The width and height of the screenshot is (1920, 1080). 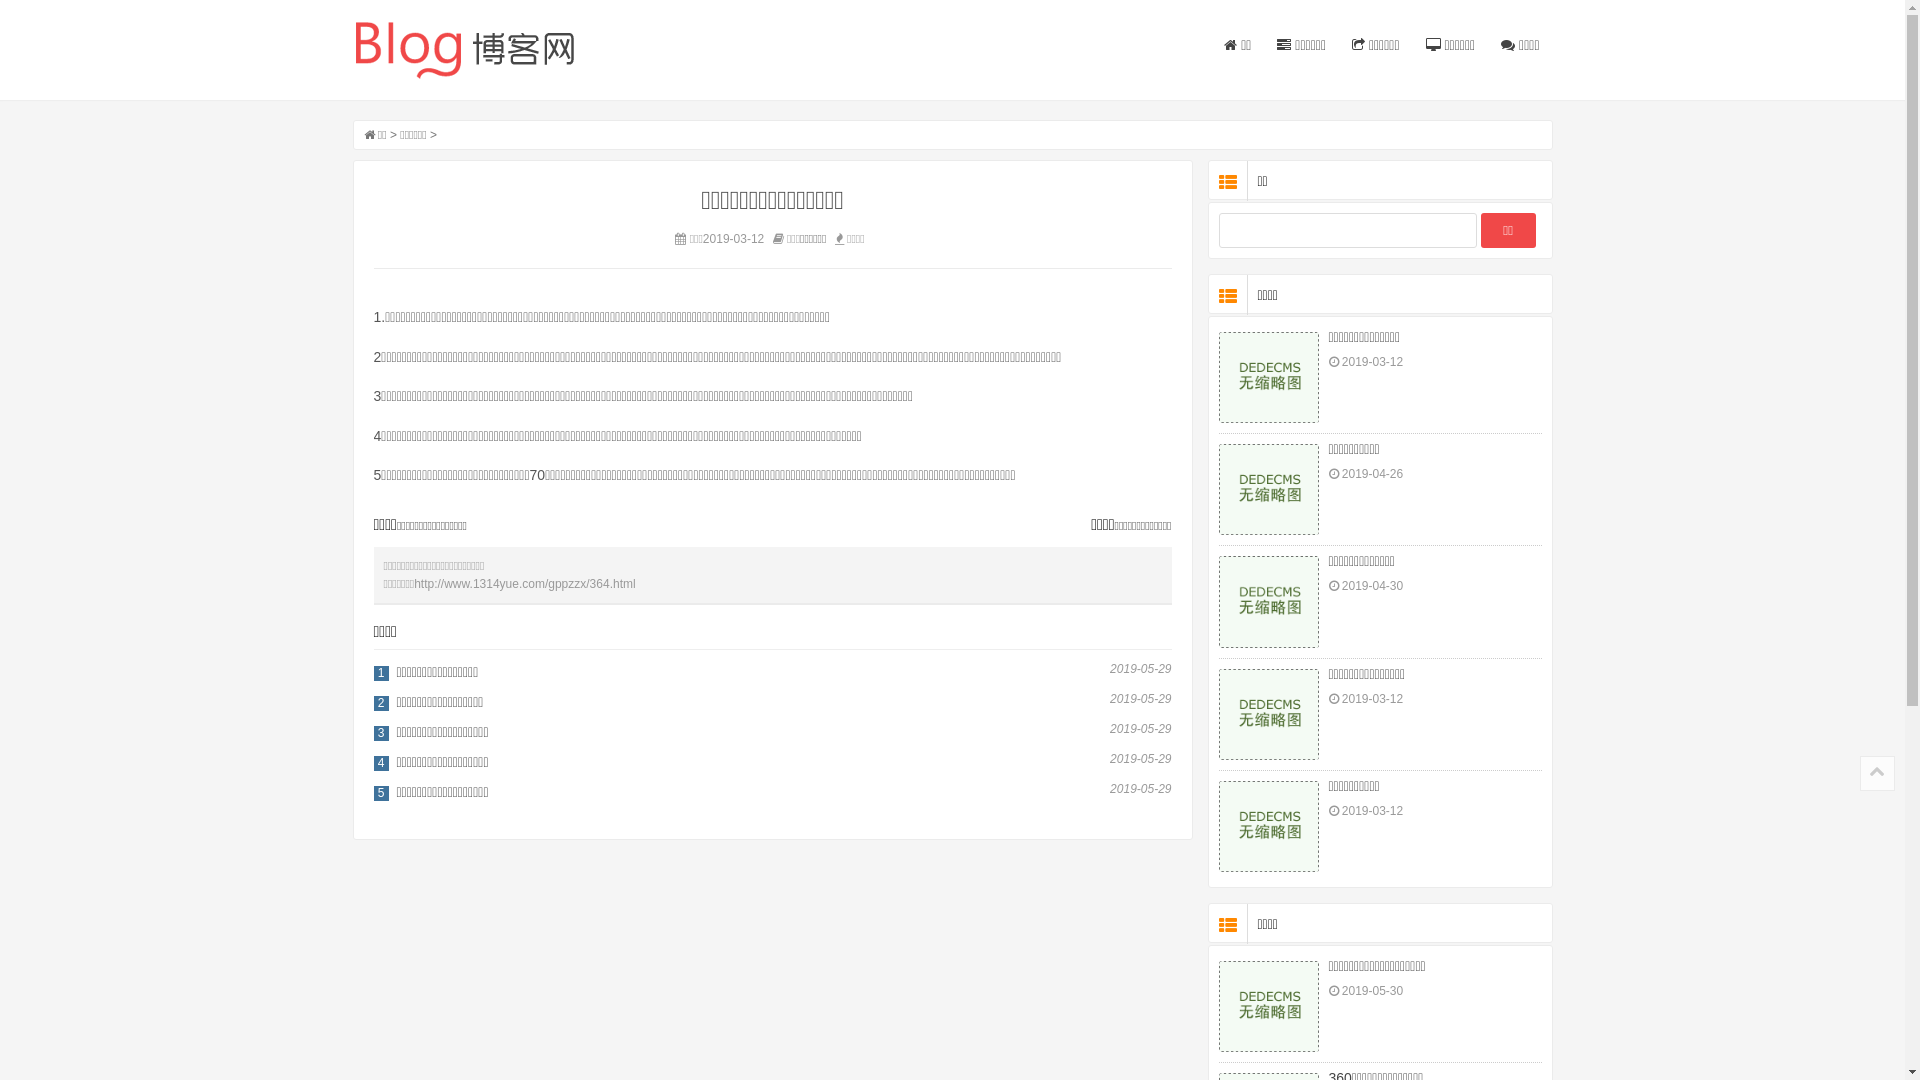 What do you see at coordinates (524, 583) in the screenshot?
I see `http://www.1314yue.com/gppzzx/364.html` at bounding box center [524, 583].